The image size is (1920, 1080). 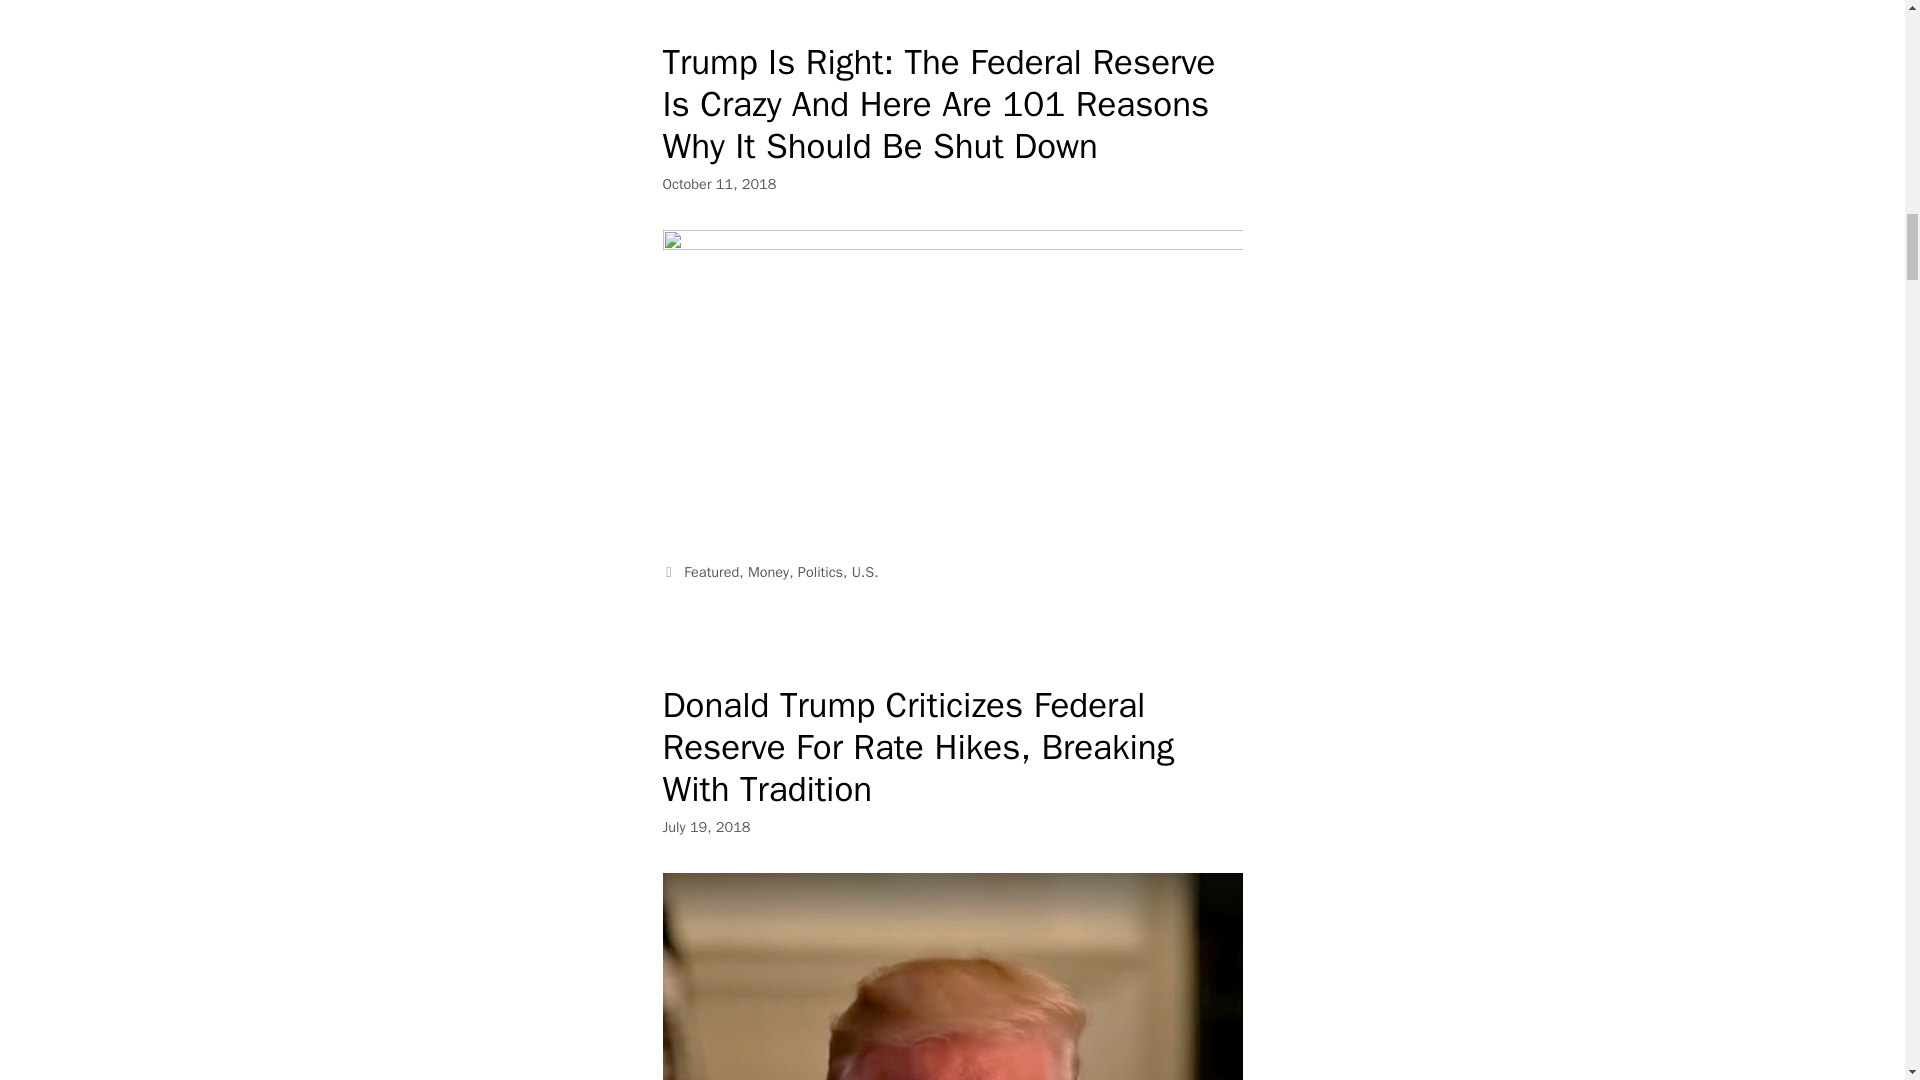 I want to click on Money, so click(x=768, y=572).